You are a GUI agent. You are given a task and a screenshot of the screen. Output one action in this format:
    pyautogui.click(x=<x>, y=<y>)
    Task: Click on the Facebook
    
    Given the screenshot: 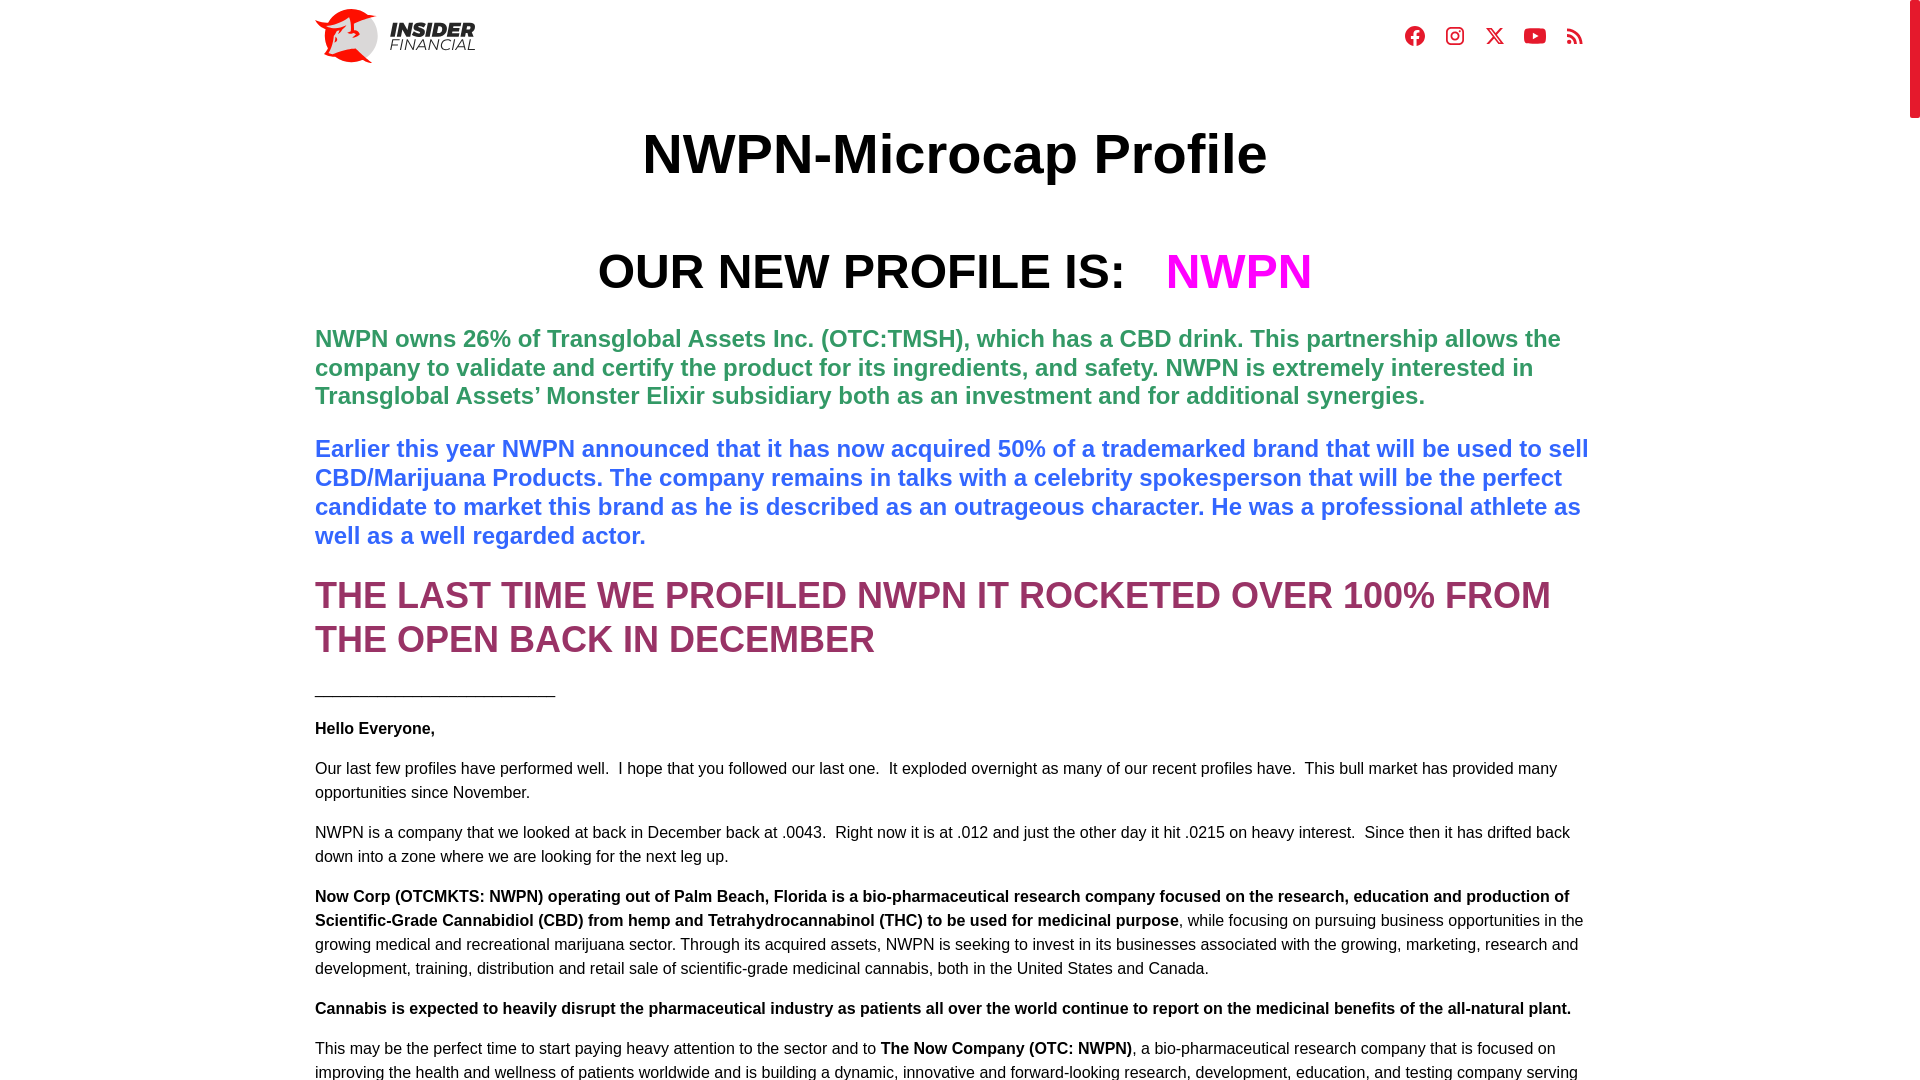 What is the action you would take?
    pyautogui.click(x=1414, y=36)
    